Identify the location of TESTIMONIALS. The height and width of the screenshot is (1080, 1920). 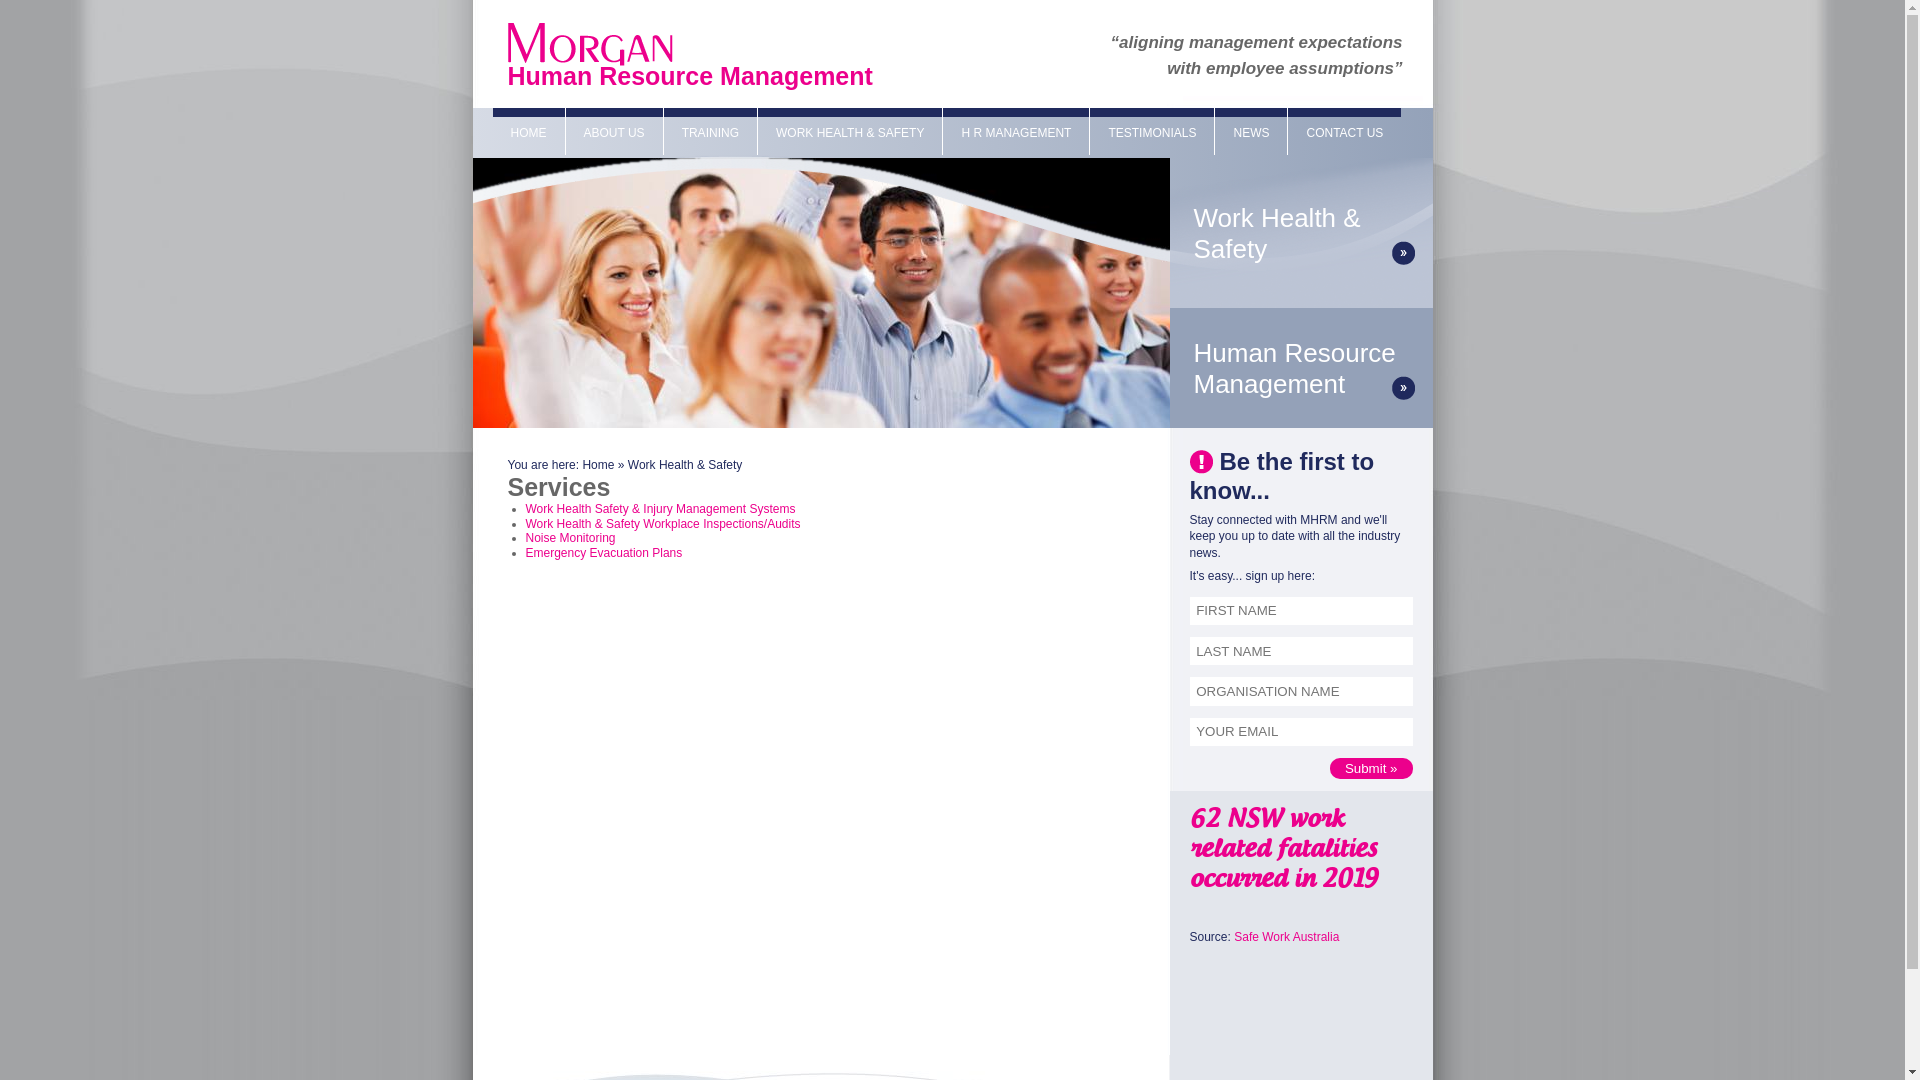
(1152, 132).